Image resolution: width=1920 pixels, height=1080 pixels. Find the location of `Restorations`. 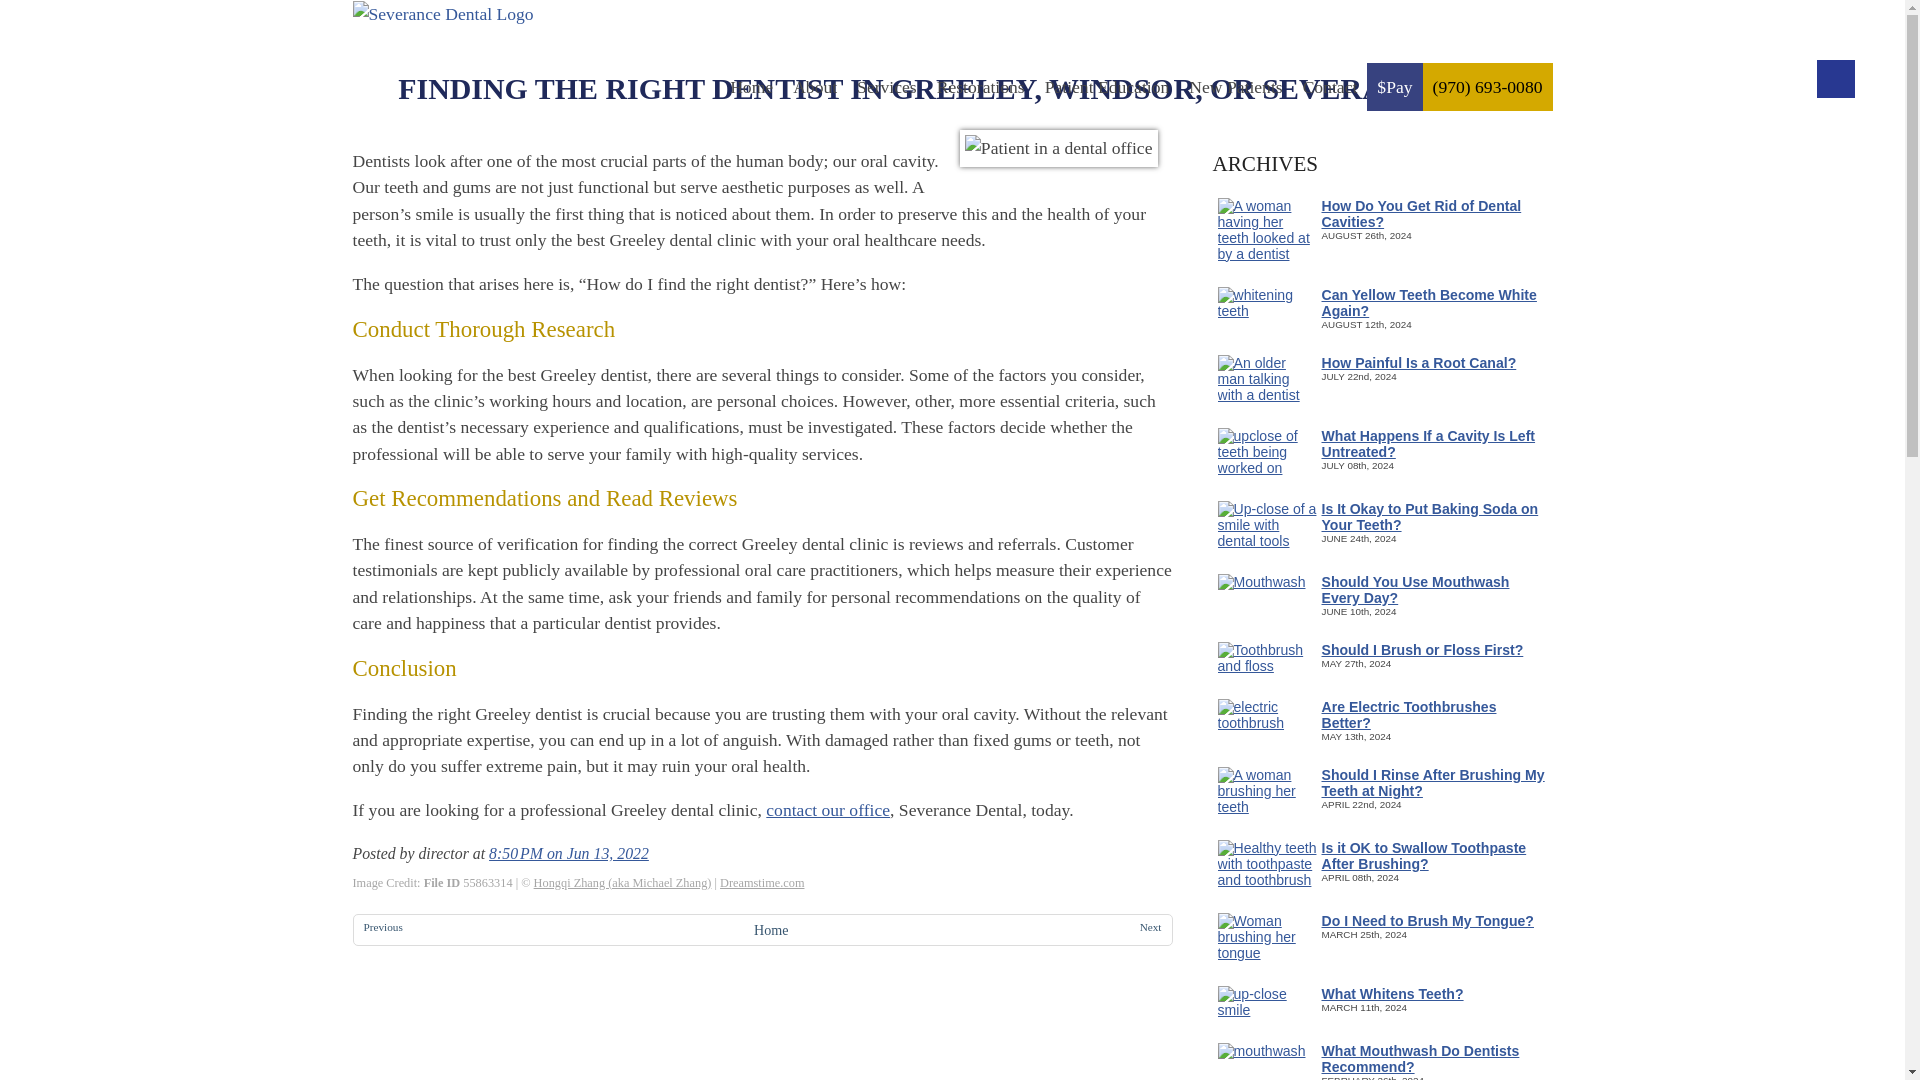

Restorations is located at coordinates (980, 86).